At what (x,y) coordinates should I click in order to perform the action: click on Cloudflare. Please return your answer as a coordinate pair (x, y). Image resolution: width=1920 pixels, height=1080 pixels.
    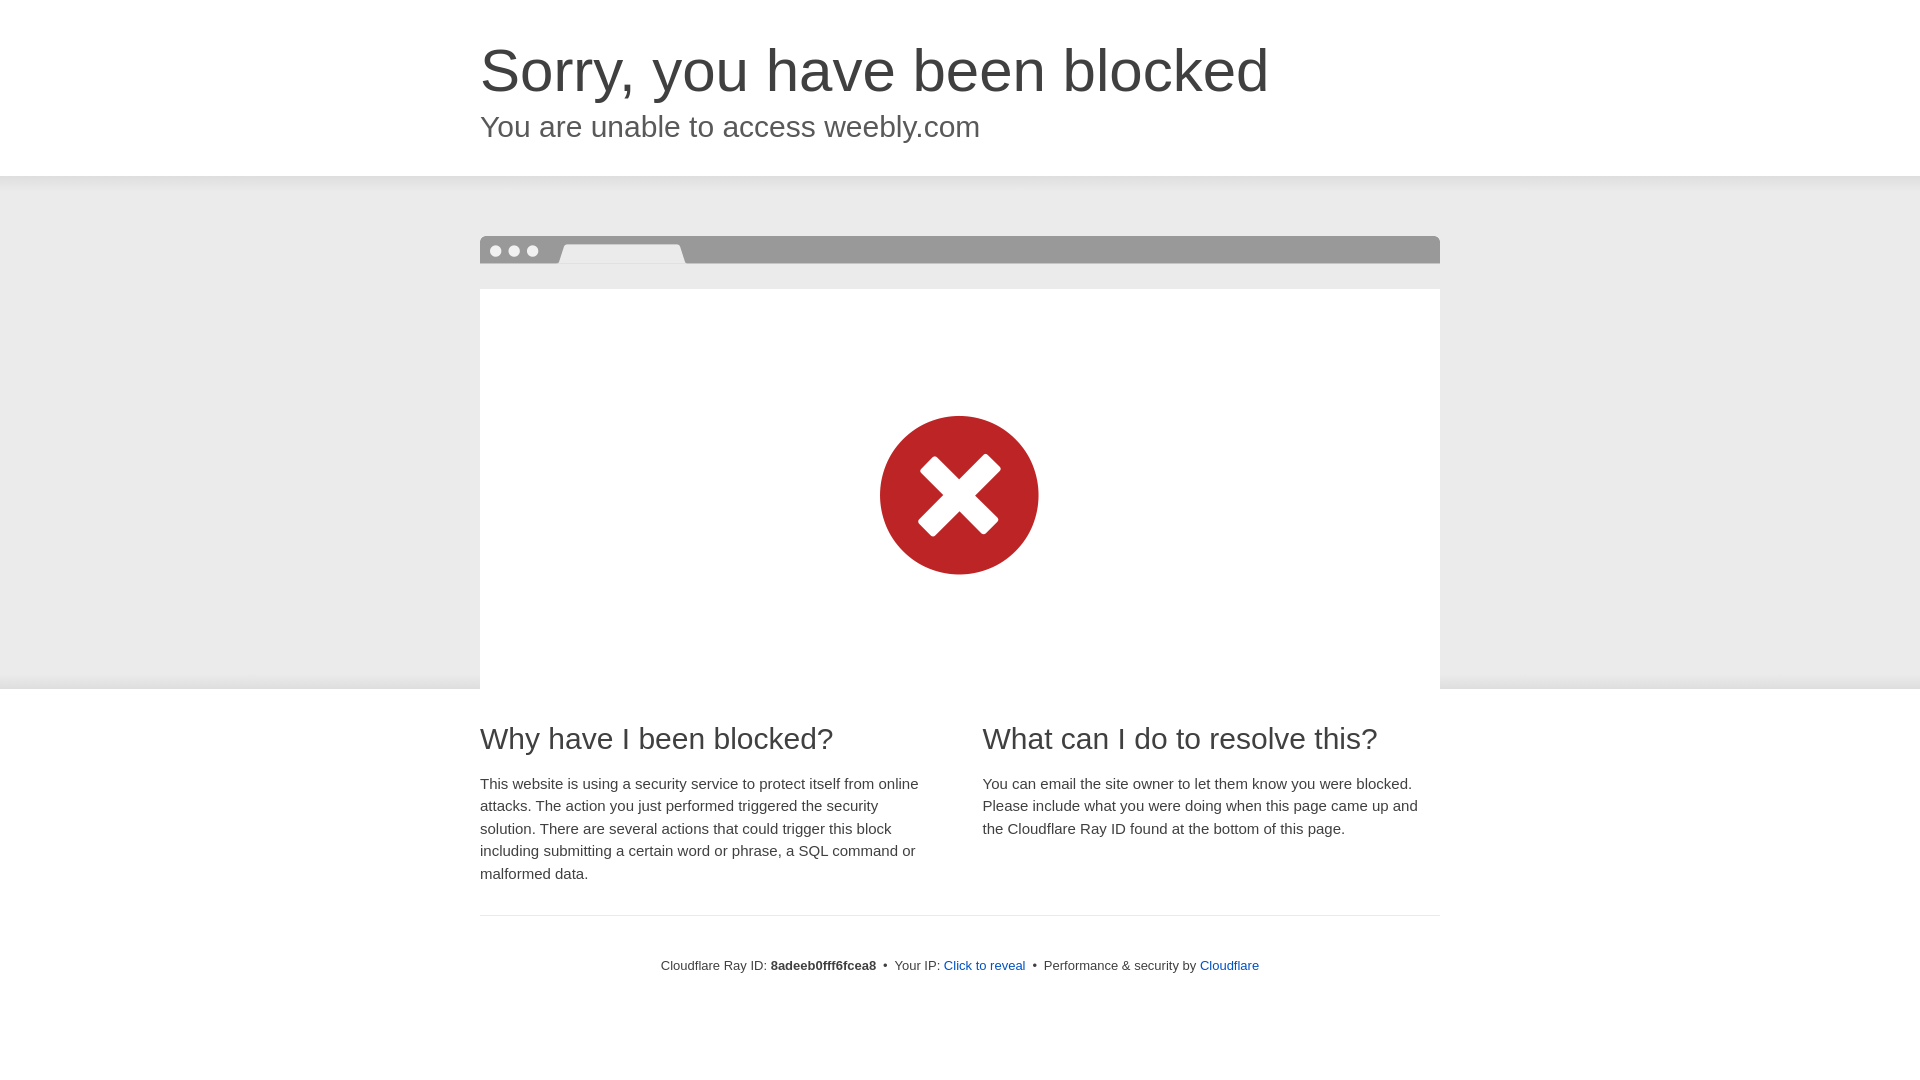
    Looking at the image, I should click on (1230, 965).